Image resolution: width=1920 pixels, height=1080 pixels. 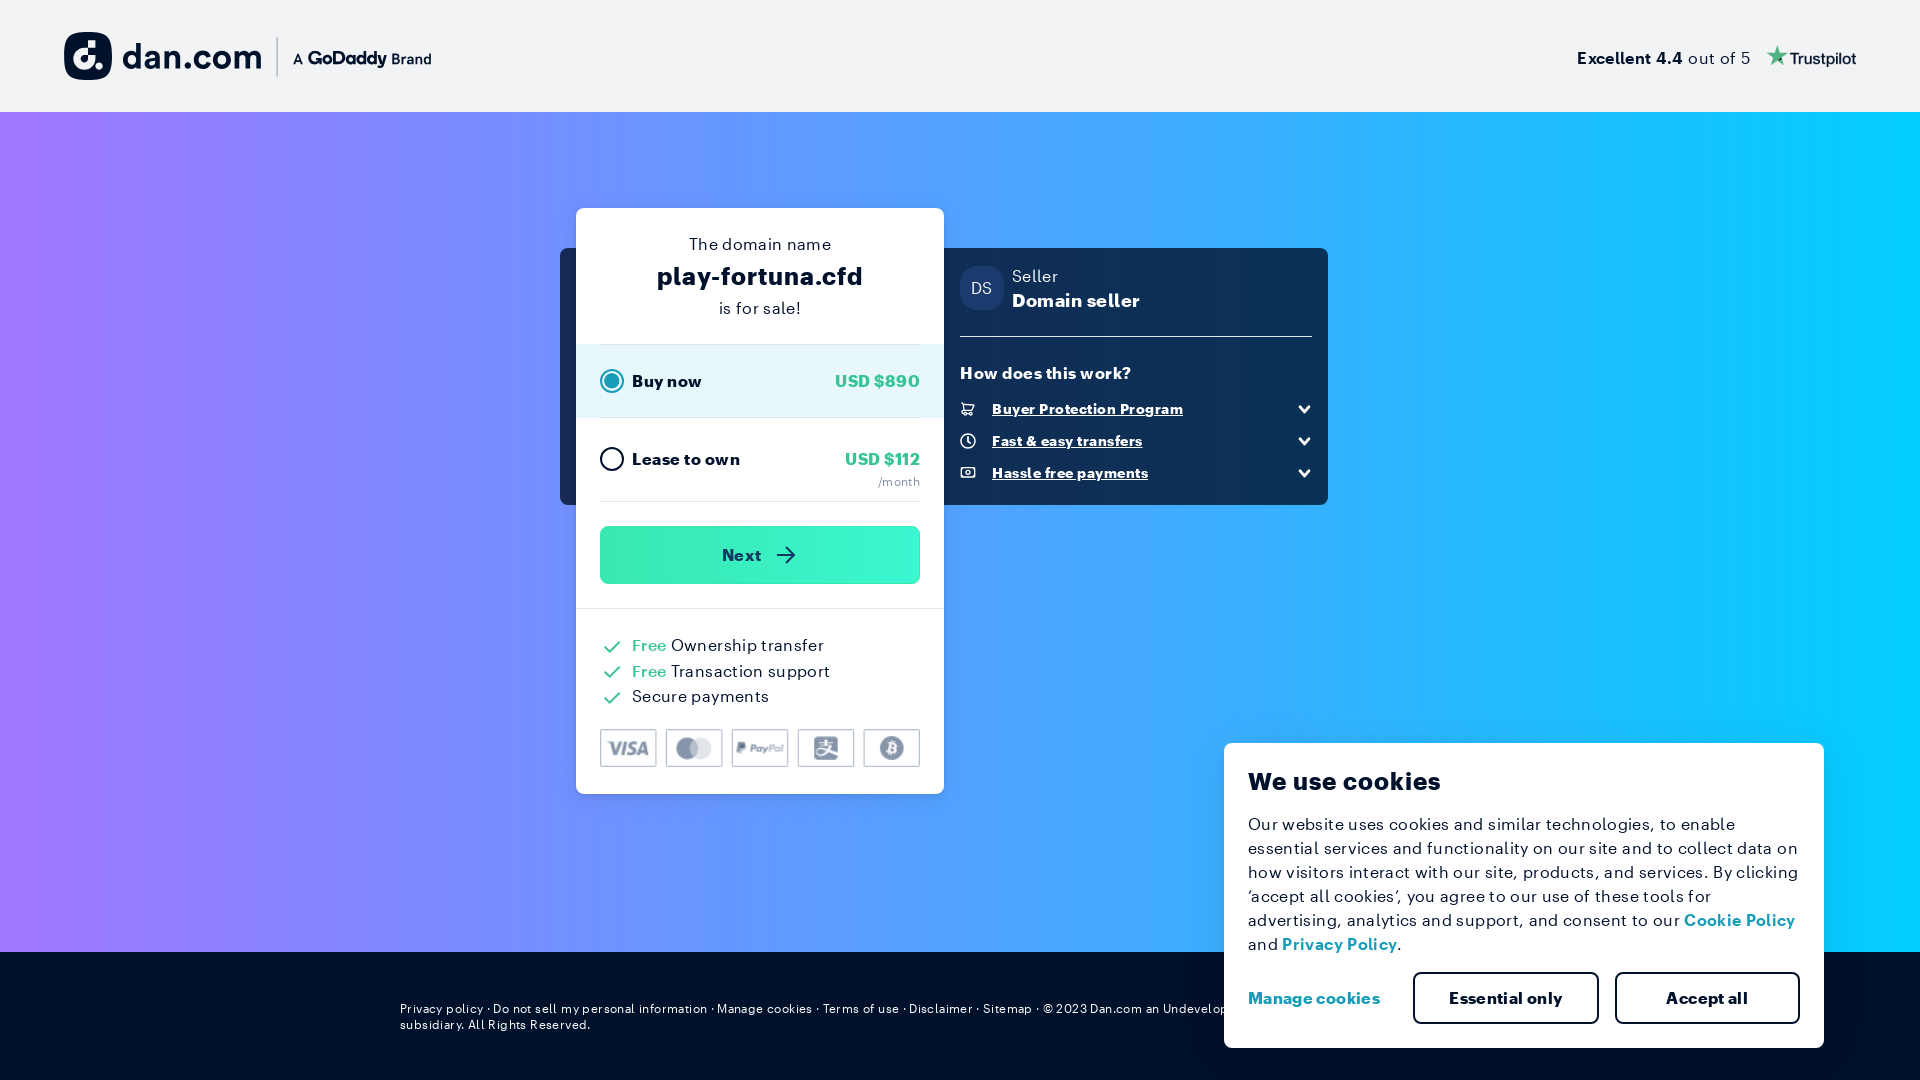 What do you see at coordinates (600, 1008) in the screenshot?
I see `Do not sell my personal information` at bounding box center [600, 1008].